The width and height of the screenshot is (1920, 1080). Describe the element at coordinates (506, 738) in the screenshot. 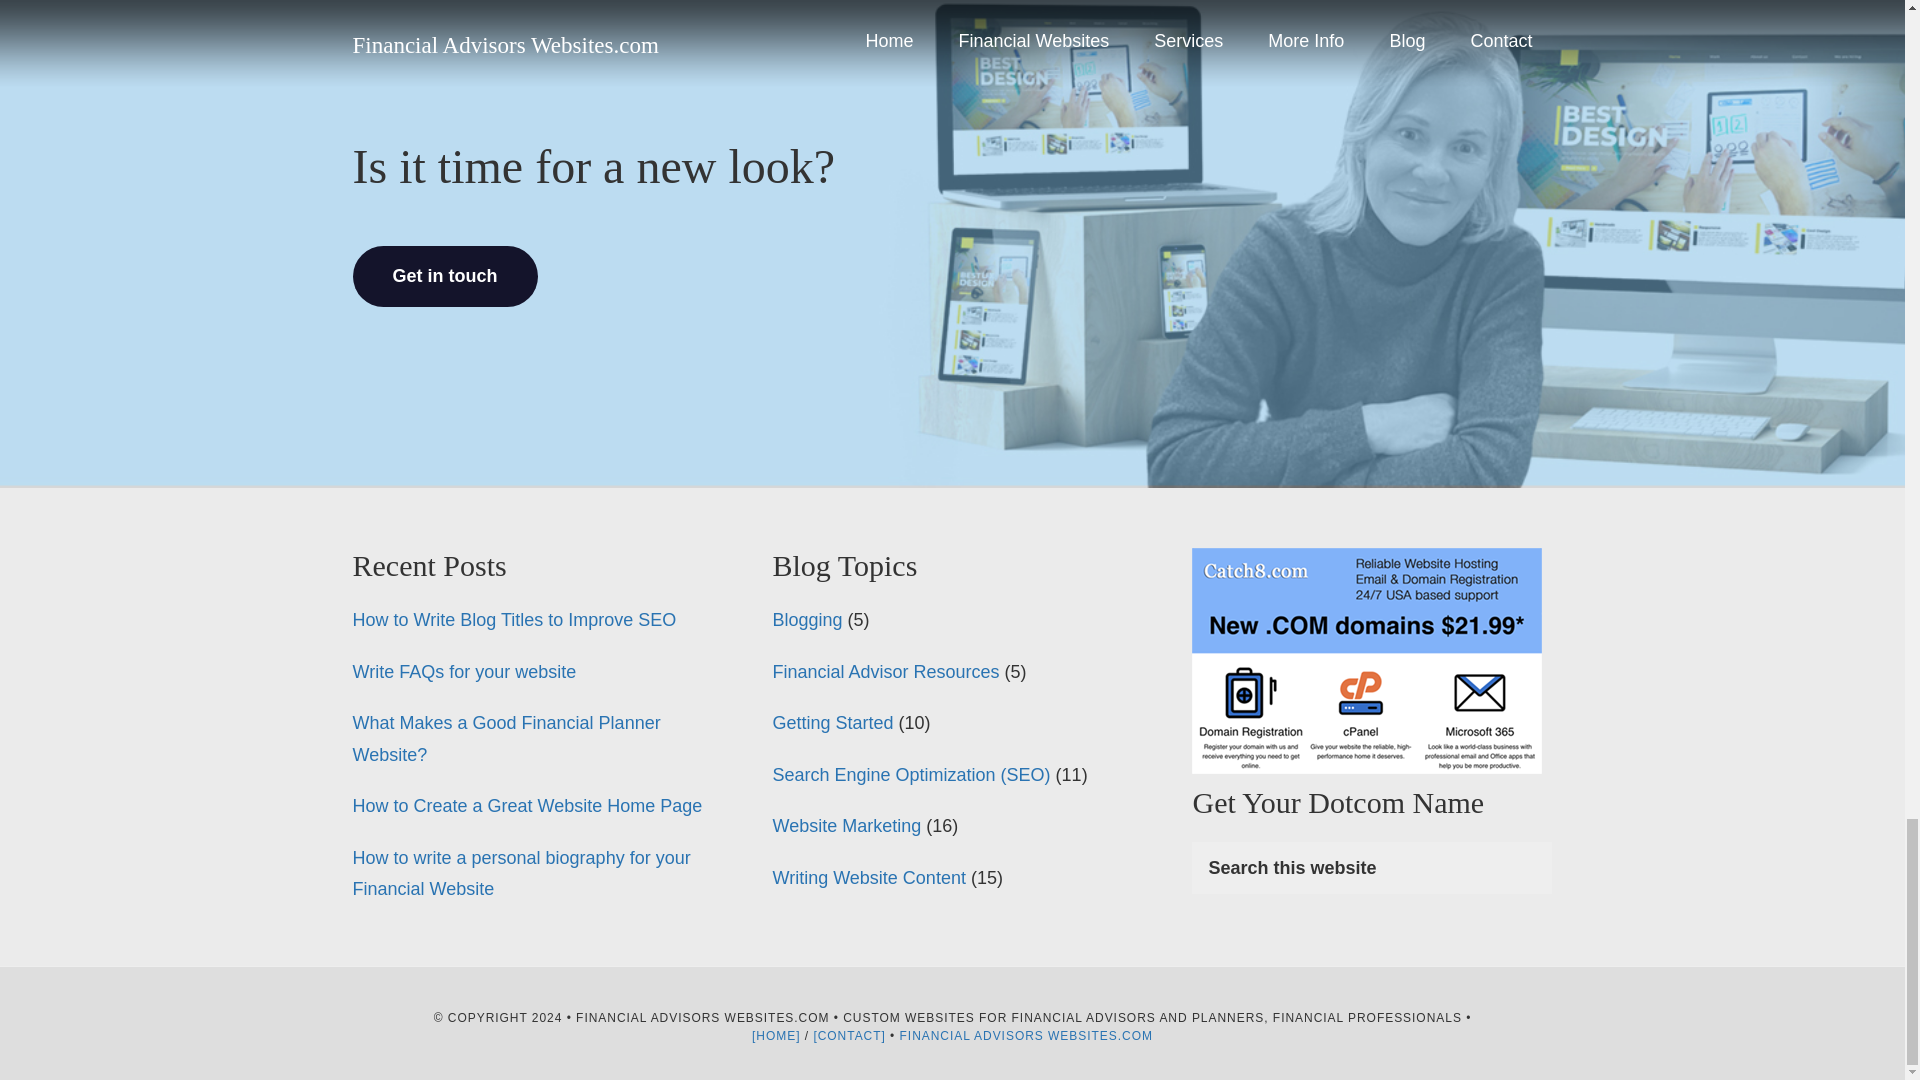

I see `What Makes a Good Financial Planner Website?` at that location.